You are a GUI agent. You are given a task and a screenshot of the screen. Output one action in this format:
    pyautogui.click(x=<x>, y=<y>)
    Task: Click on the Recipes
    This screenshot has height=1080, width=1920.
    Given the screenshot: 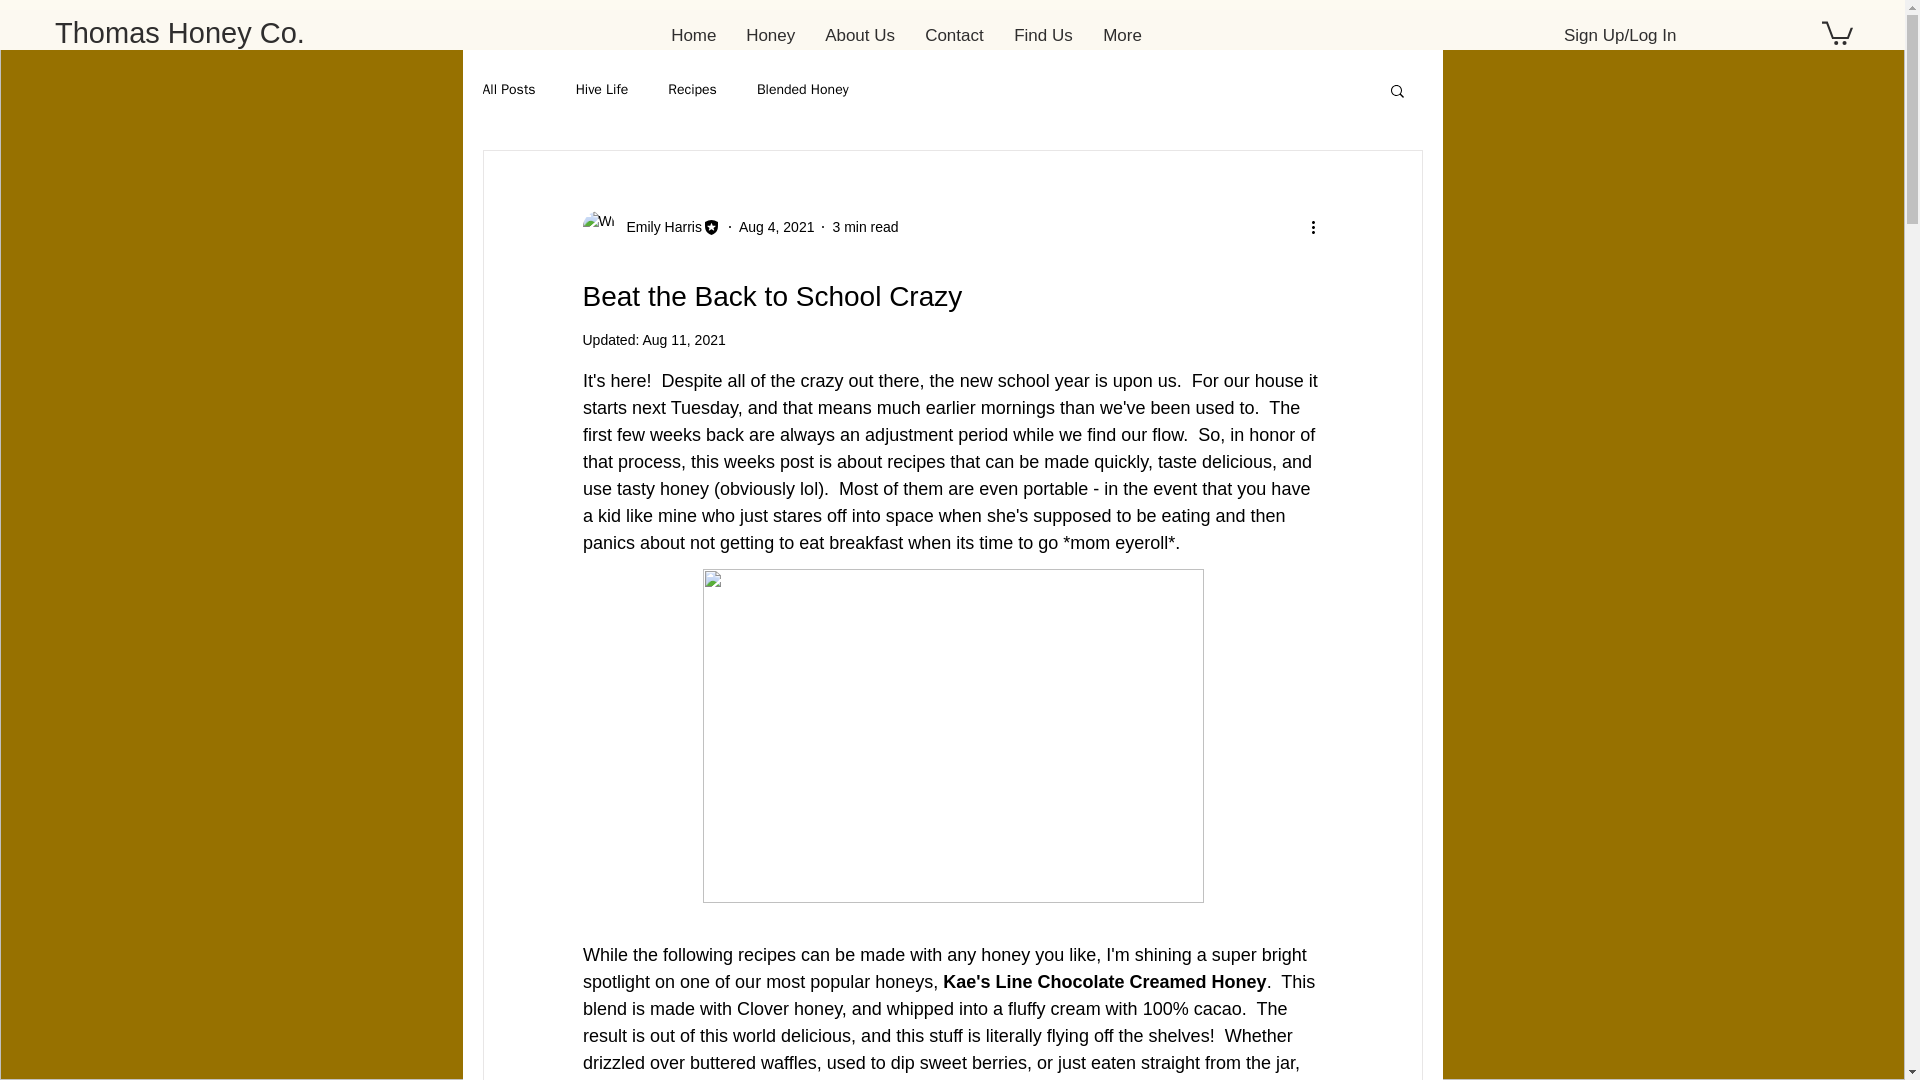 What is the action you would take?
    pyautogui.click(x=692, y=90)
    